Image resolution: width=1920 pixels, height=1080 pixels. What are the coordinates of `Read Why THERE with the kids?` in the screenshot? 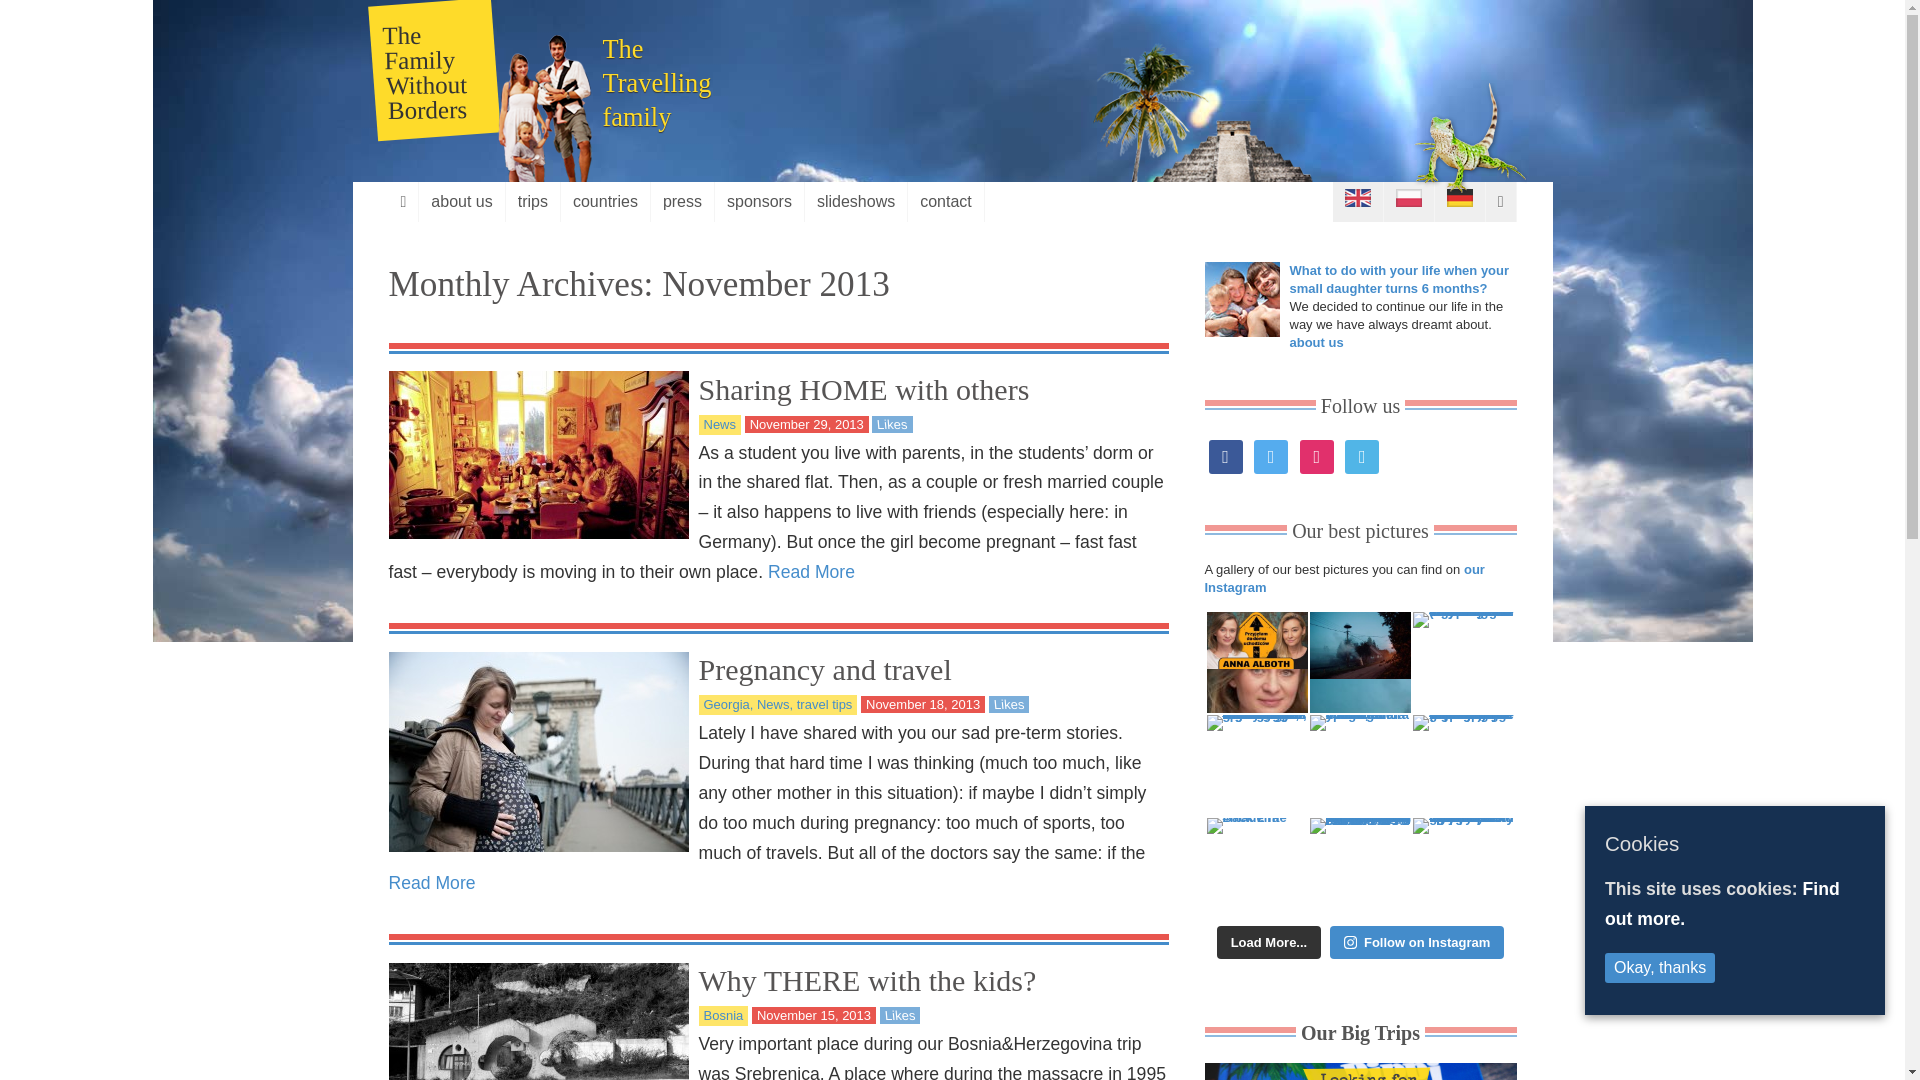 It's located at (867, 980).